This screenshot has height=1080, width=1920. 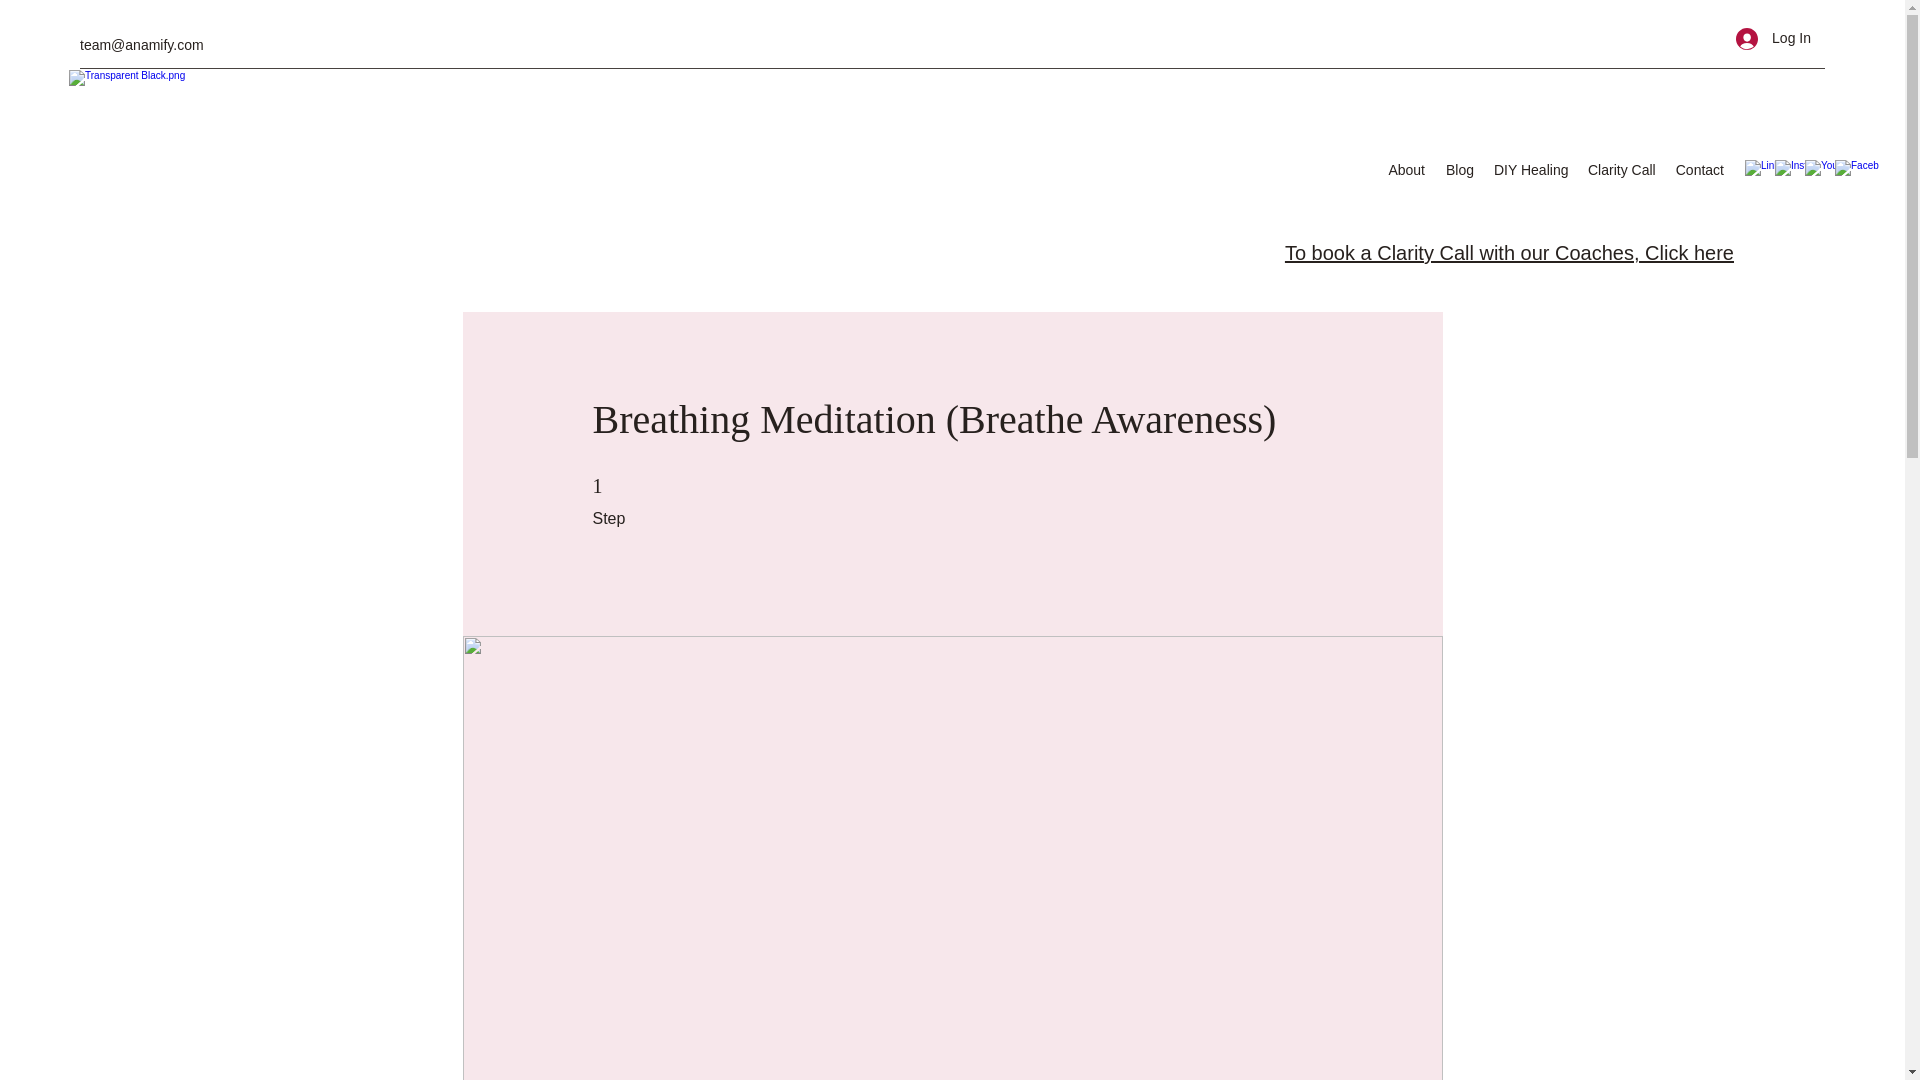 I want to click on About, so click(x=1404, y=170).